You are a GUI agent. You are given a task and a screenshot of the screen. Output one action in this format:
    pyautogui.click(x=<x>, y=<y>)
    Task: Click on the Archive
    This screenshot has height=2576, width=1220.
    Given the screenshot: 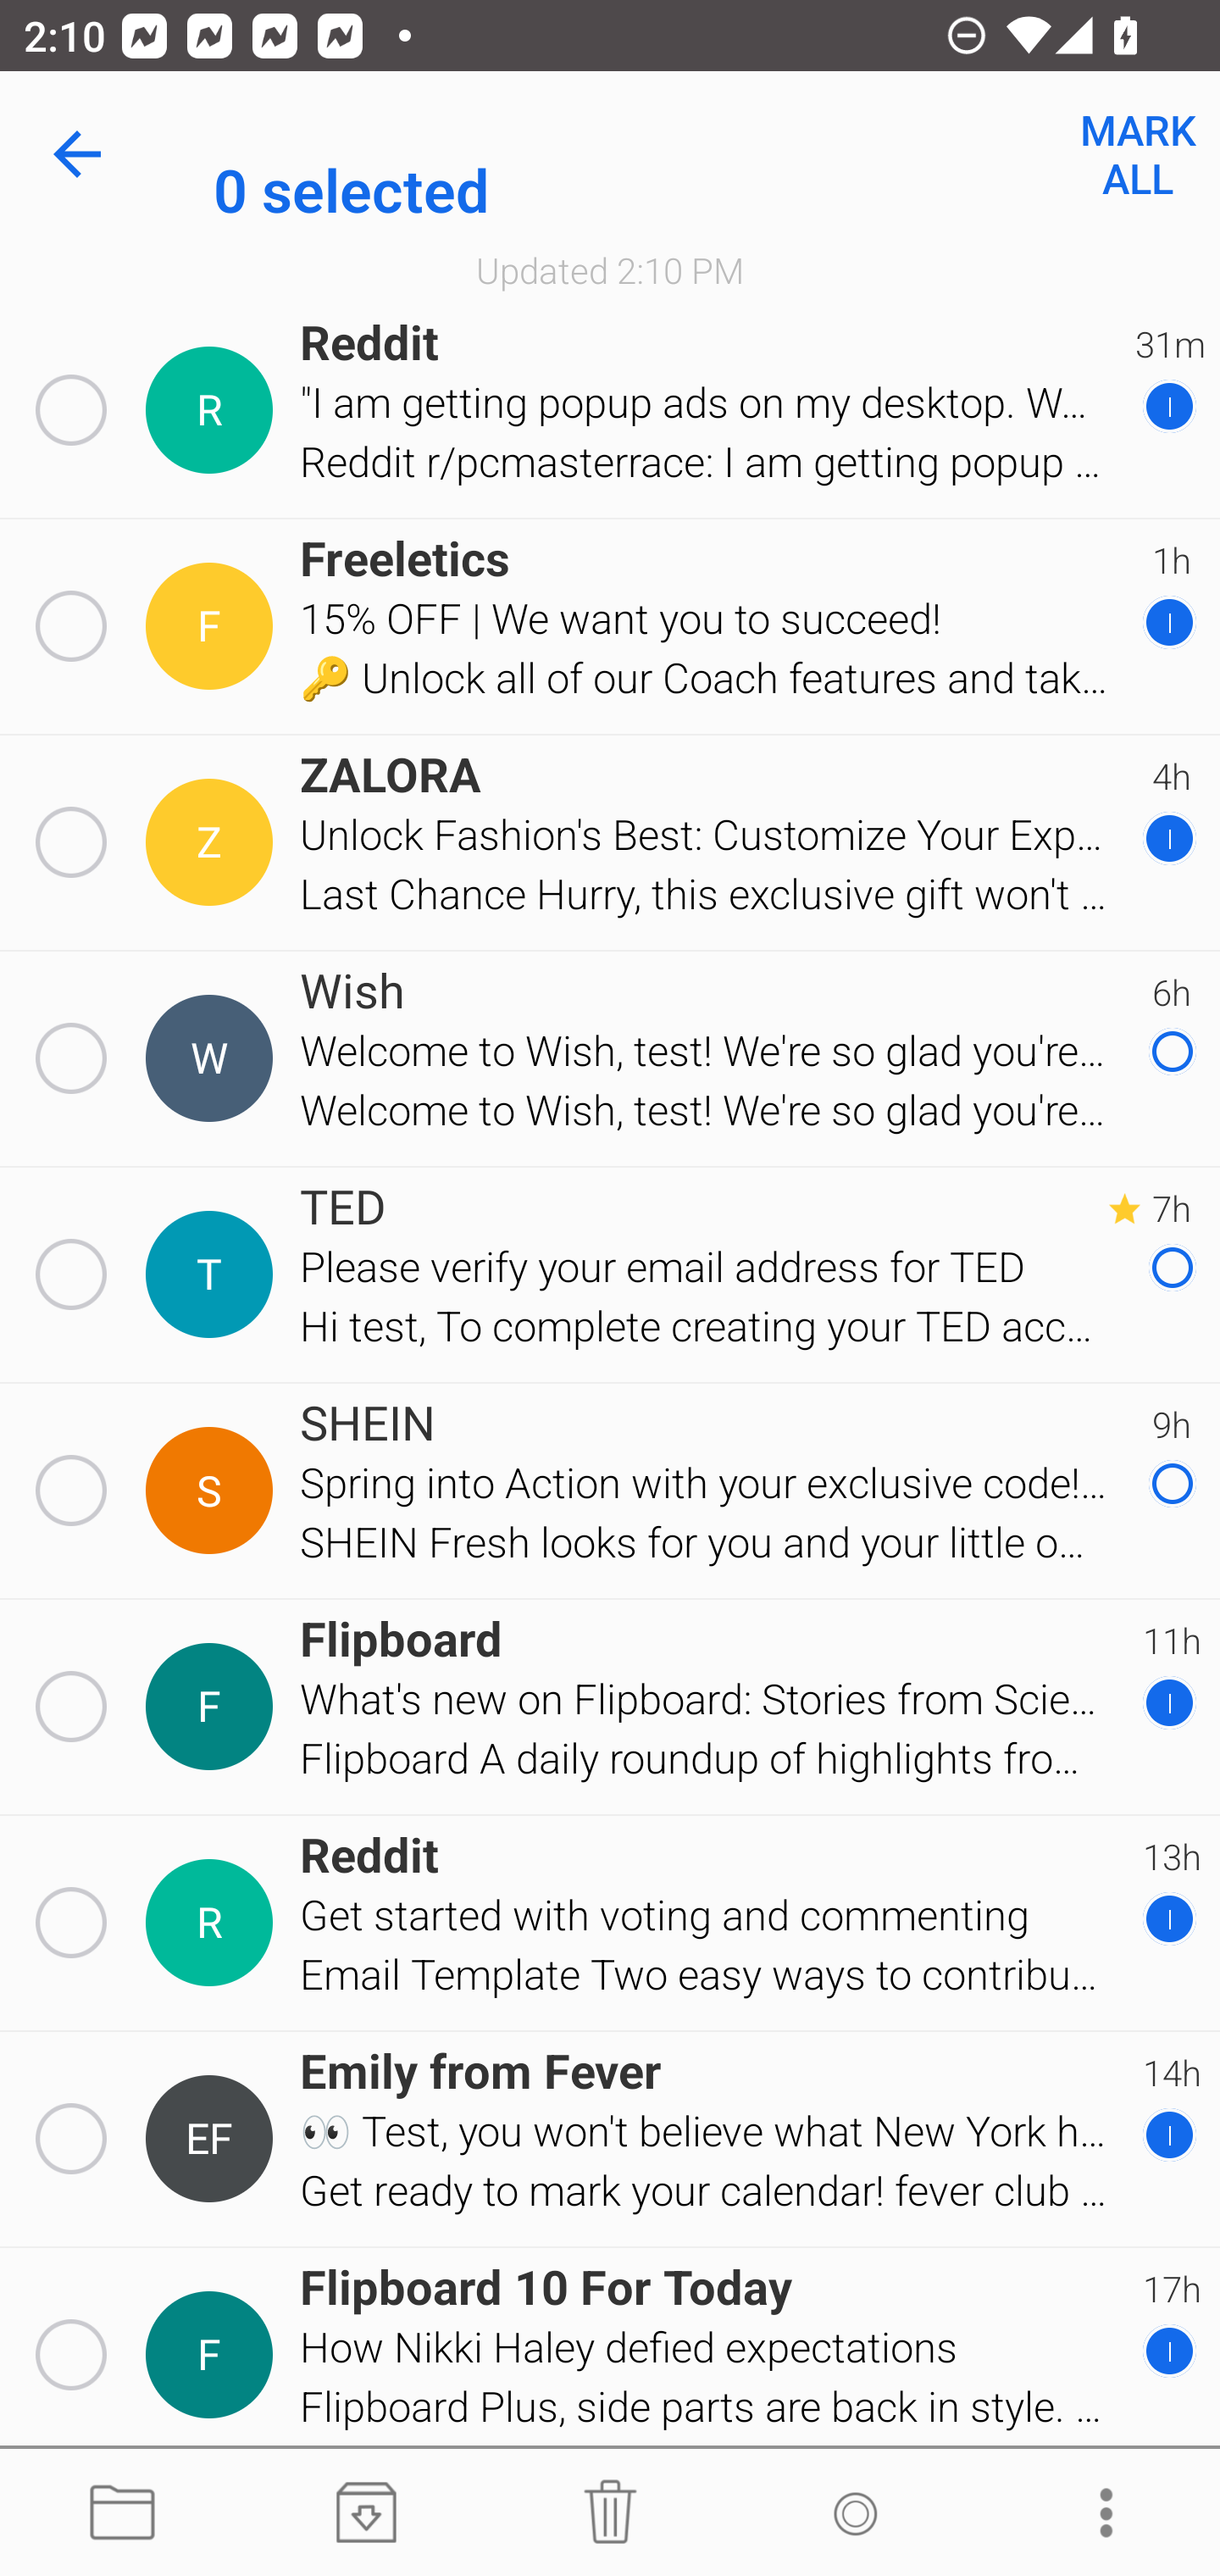 What is the action you would take?
    pyautogui.click(x=366, y=2513)
    